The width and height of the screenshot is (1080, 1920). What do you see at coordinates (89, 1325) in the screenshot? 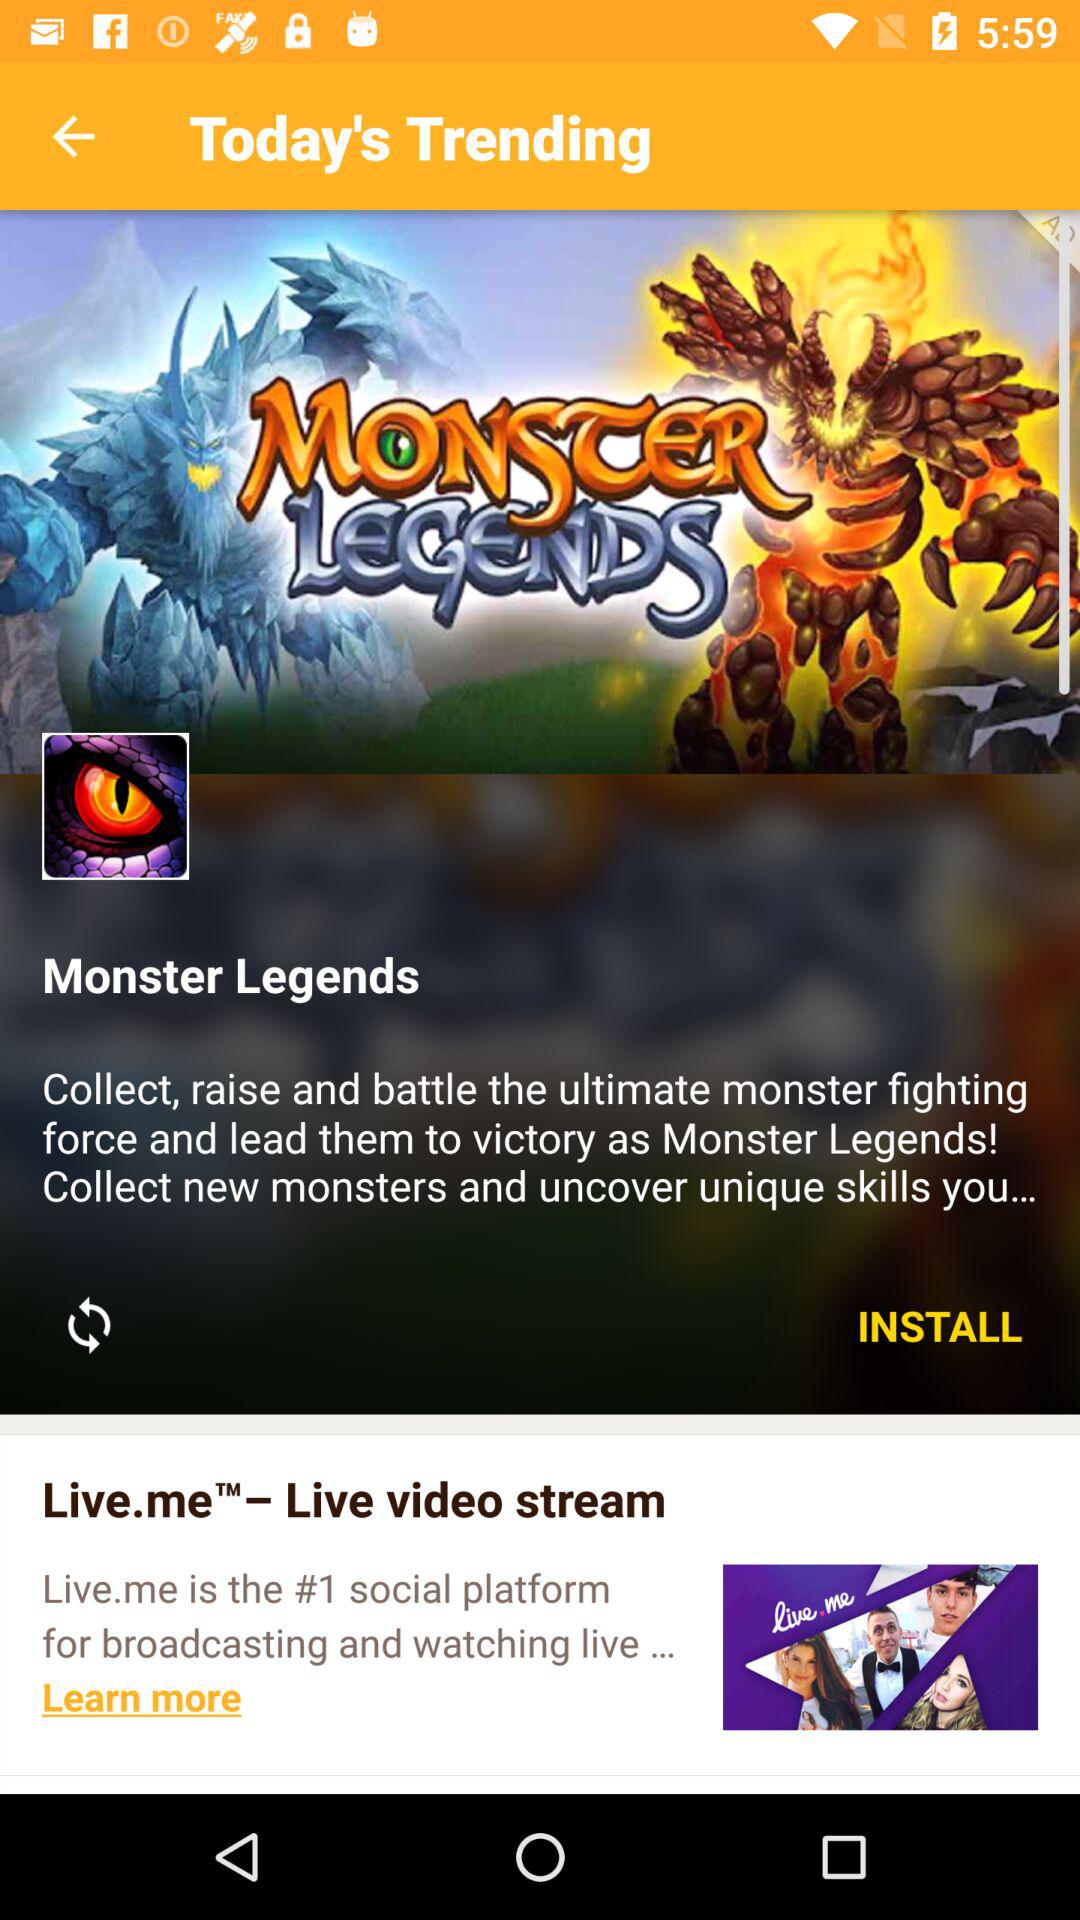
I see `refresh` at bounding box center [89, 1325].